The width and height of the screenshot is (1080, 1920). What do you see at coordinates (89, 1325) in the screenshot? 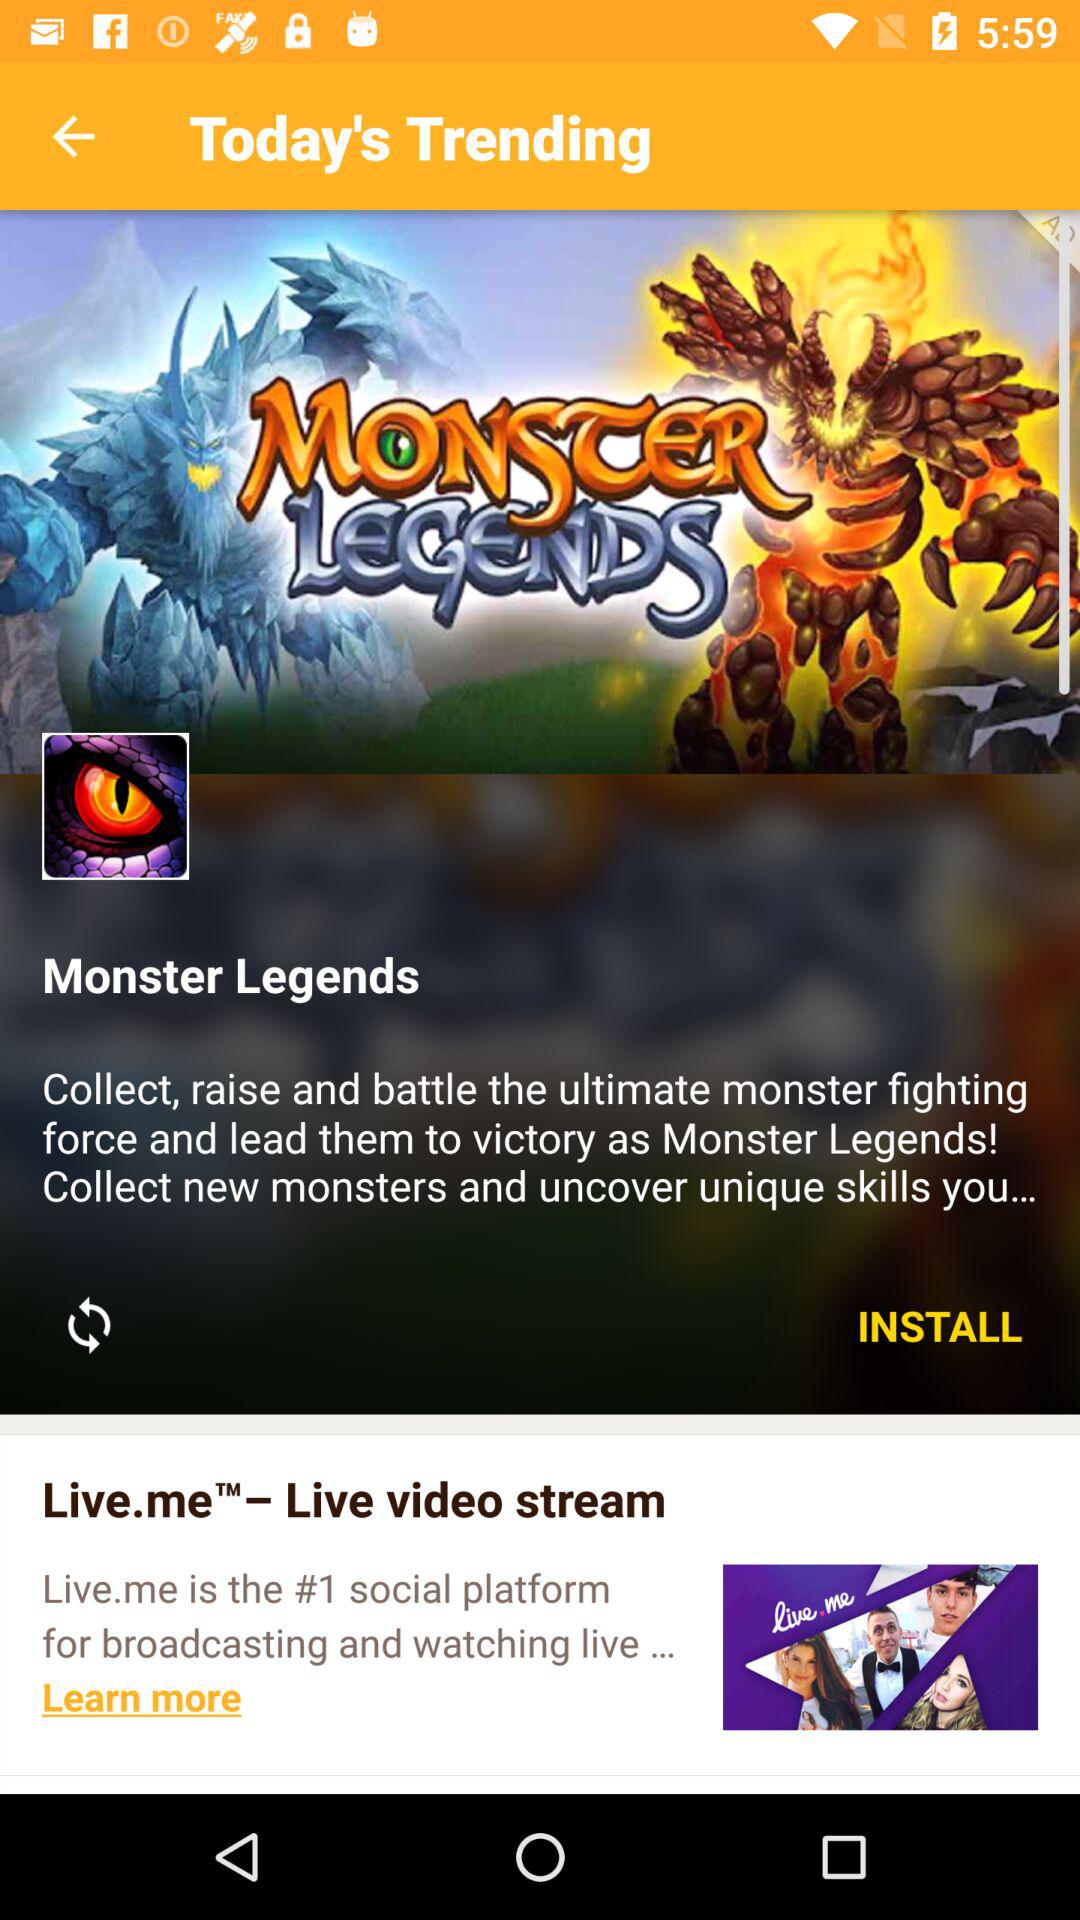
I see `refresh` at bounding box center [89, 1325].